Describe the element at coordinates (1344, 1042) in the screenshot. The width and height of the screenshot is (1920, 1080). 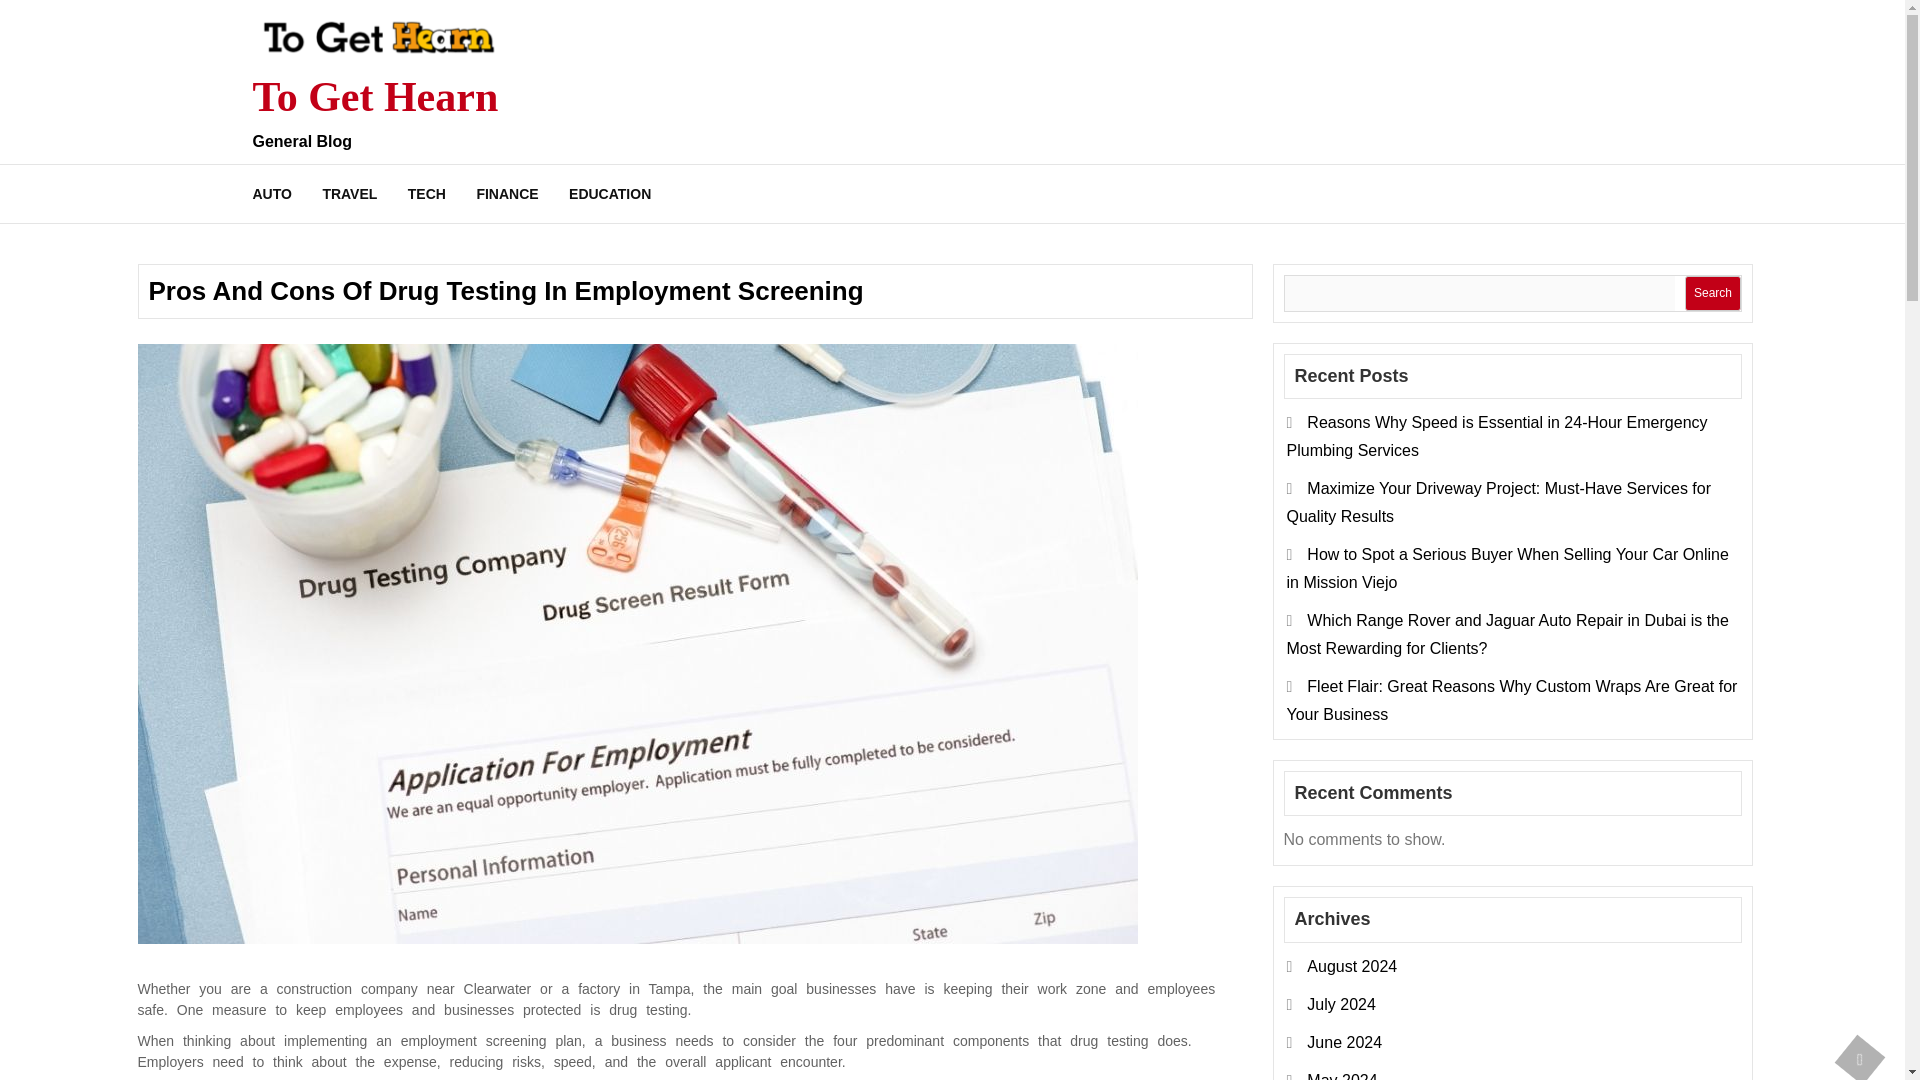
I see `June 2024` at that location.